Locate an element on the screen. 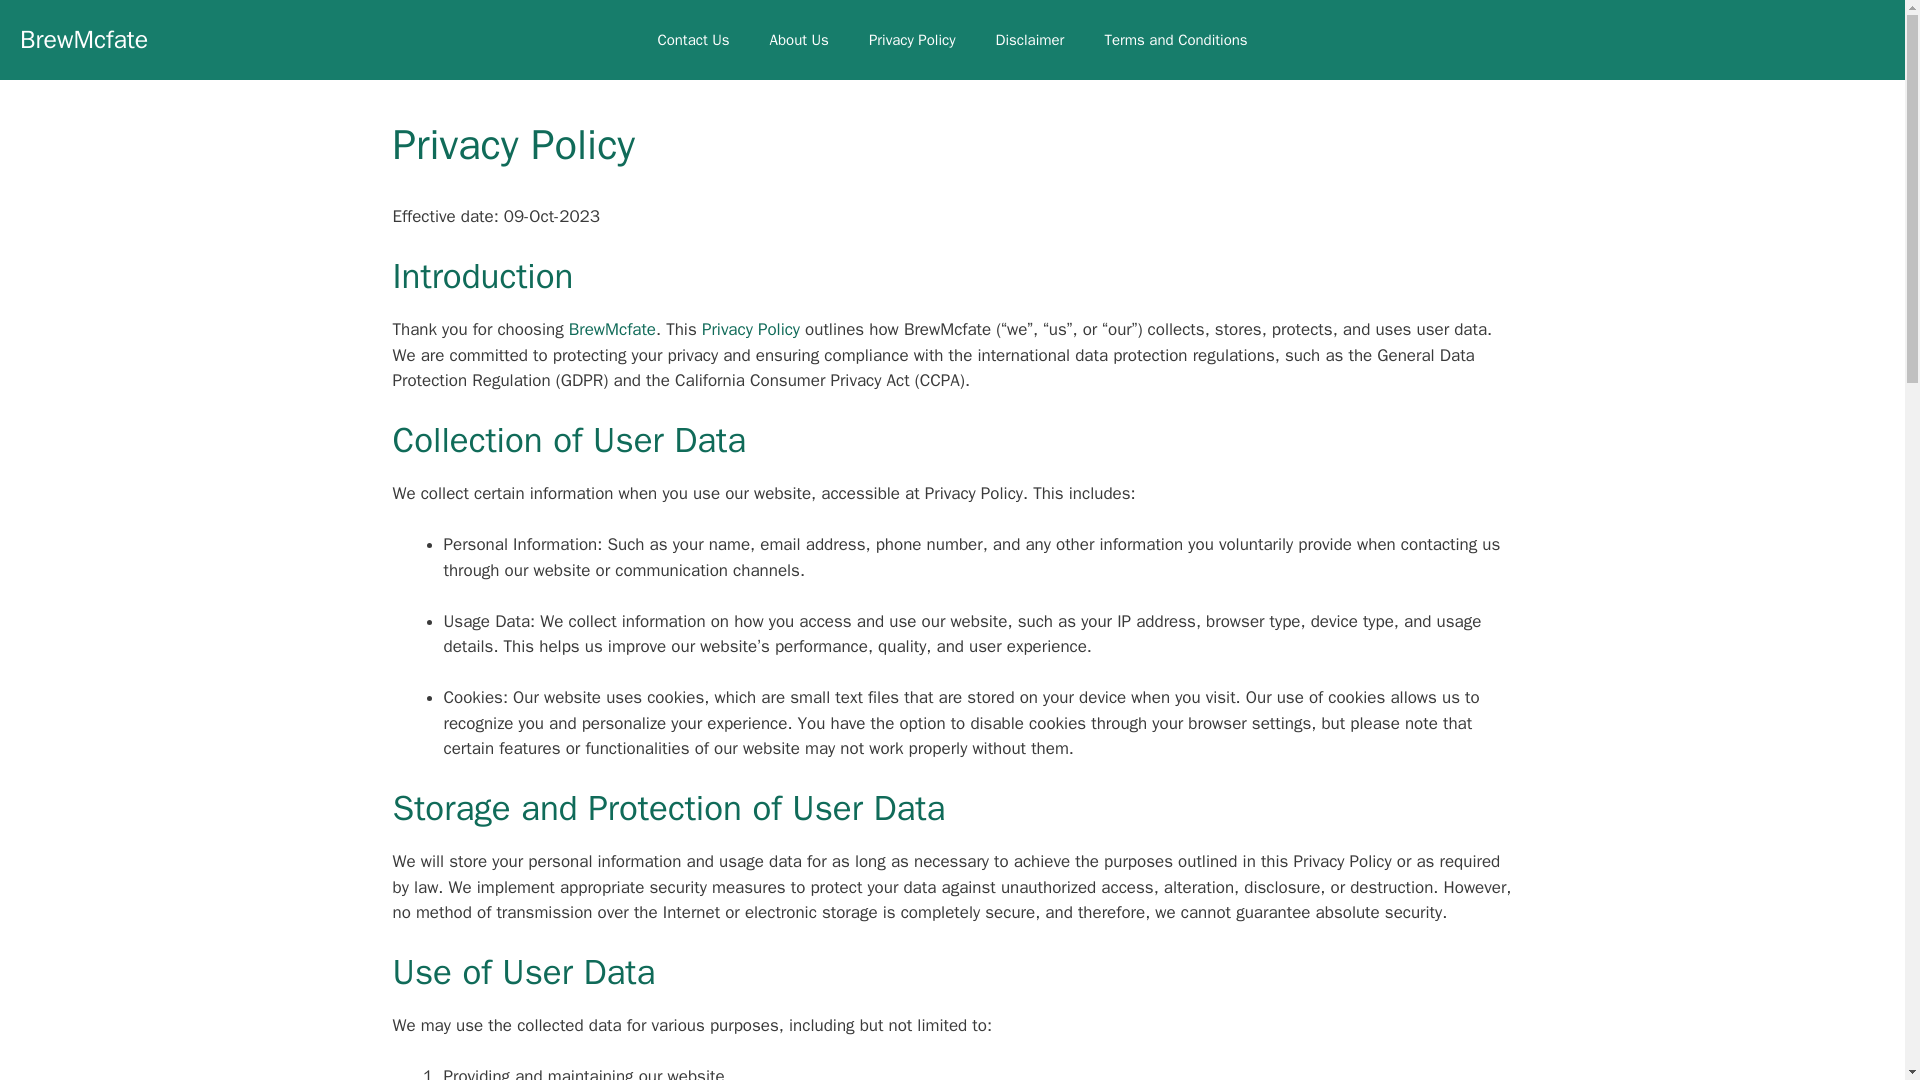  BrewMcfate is located at coordinates (612, 329).